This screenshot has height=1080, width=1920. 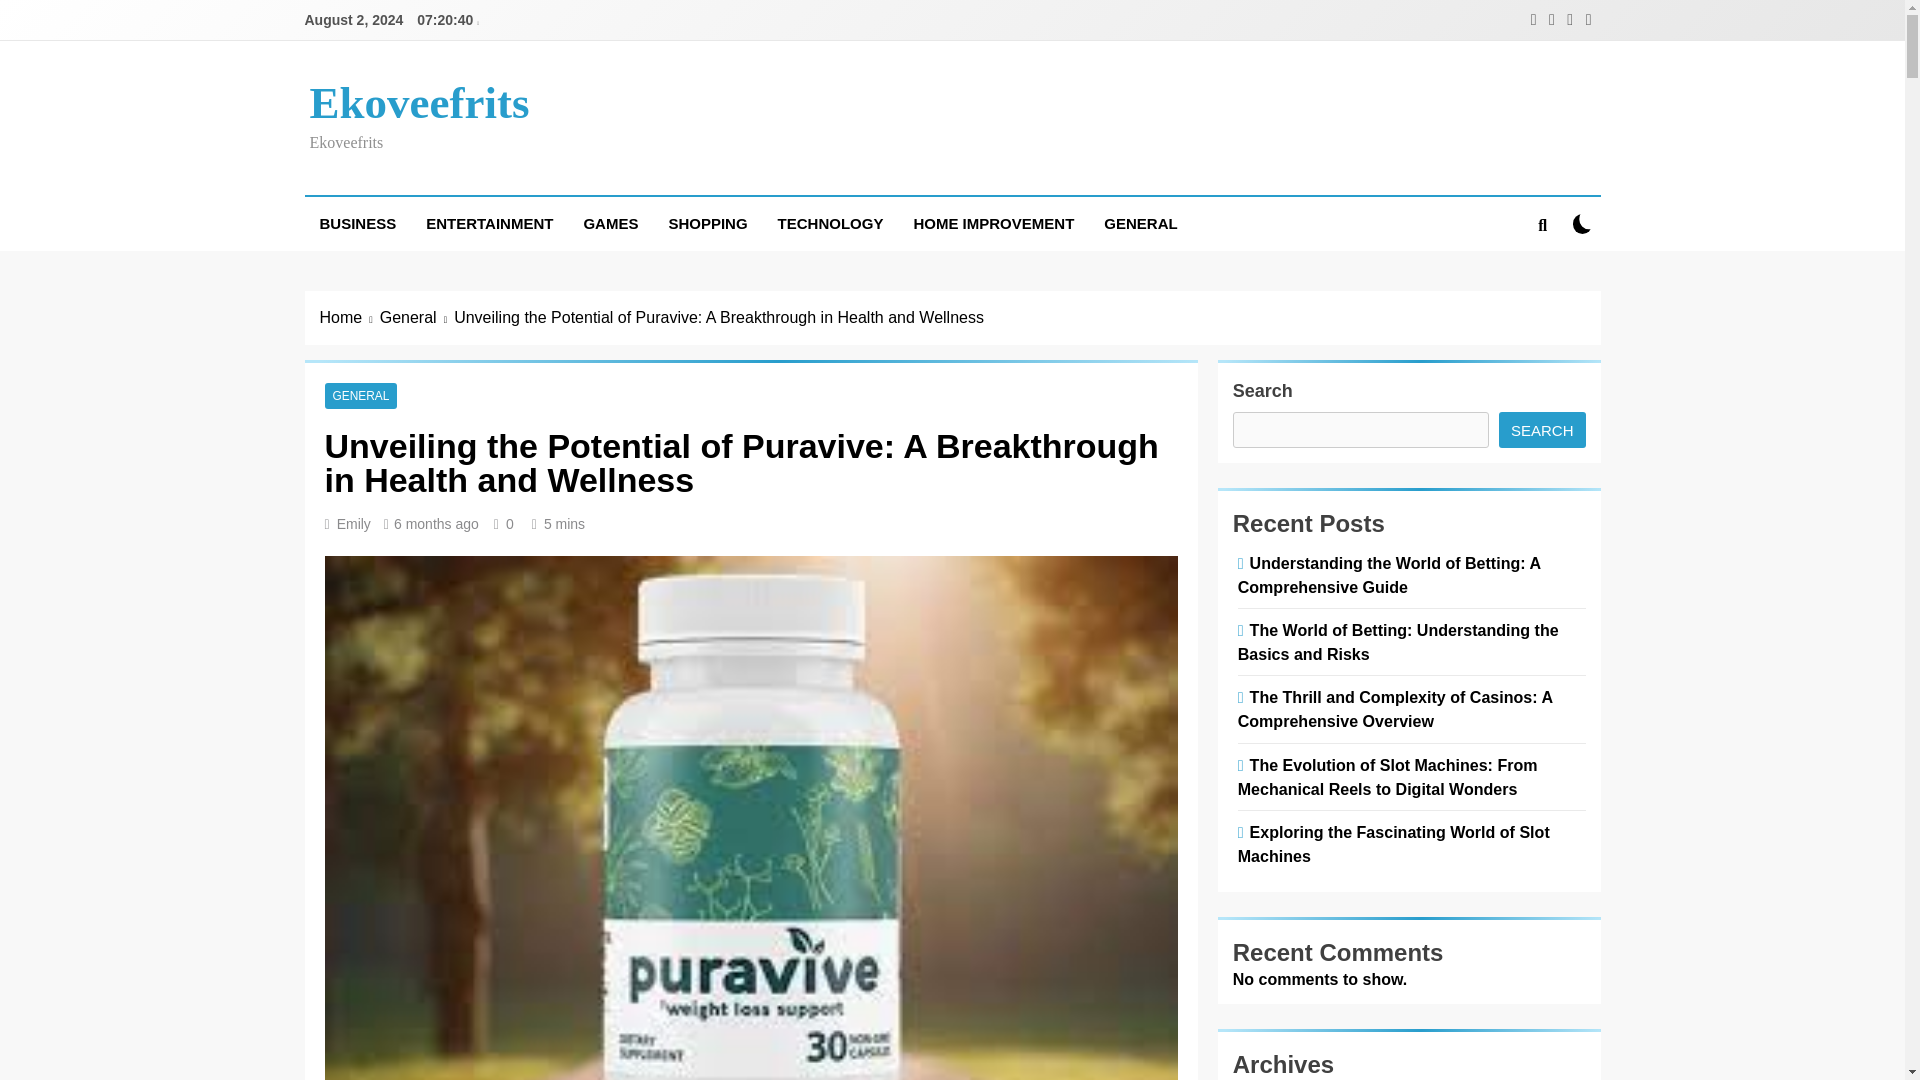 I want to click on SHOPPING, so click(x=707, y=223).